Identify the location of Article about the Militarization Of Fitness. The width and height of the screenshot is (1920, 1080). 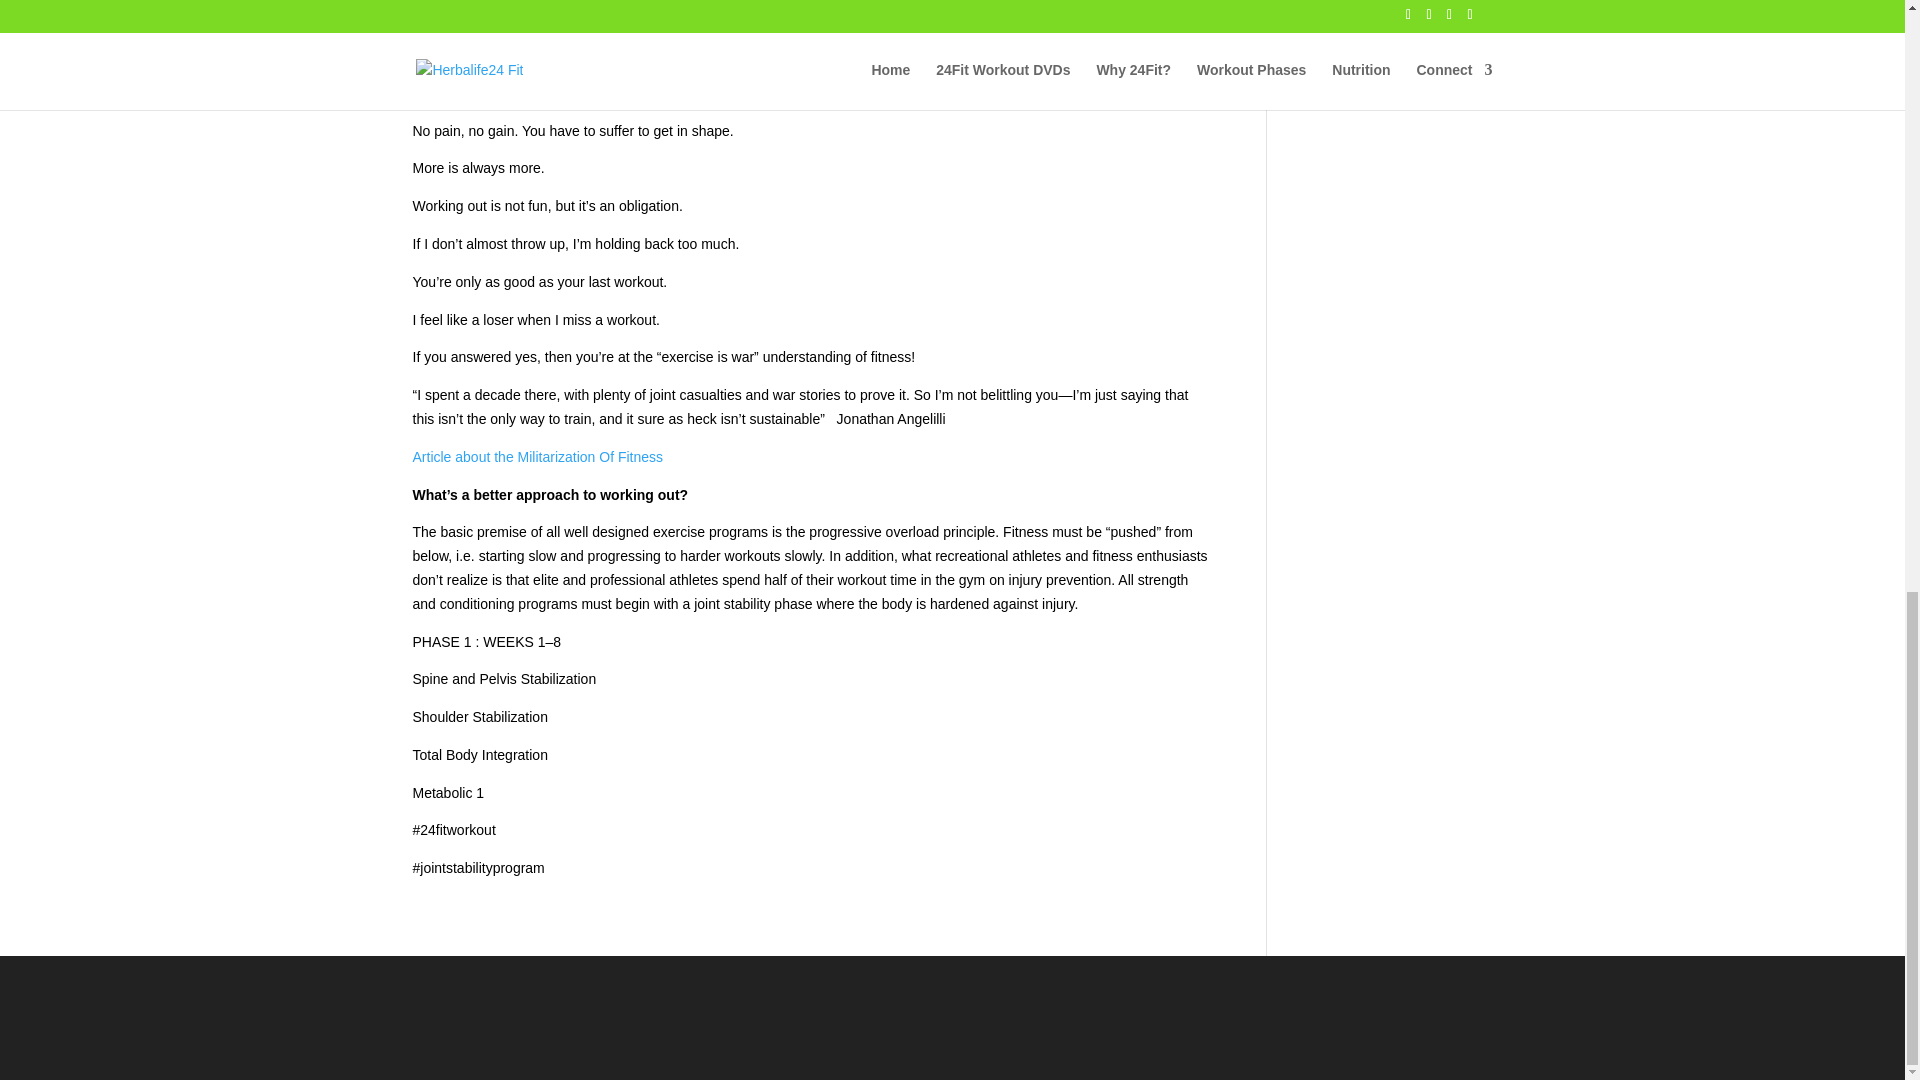
(537, 457).